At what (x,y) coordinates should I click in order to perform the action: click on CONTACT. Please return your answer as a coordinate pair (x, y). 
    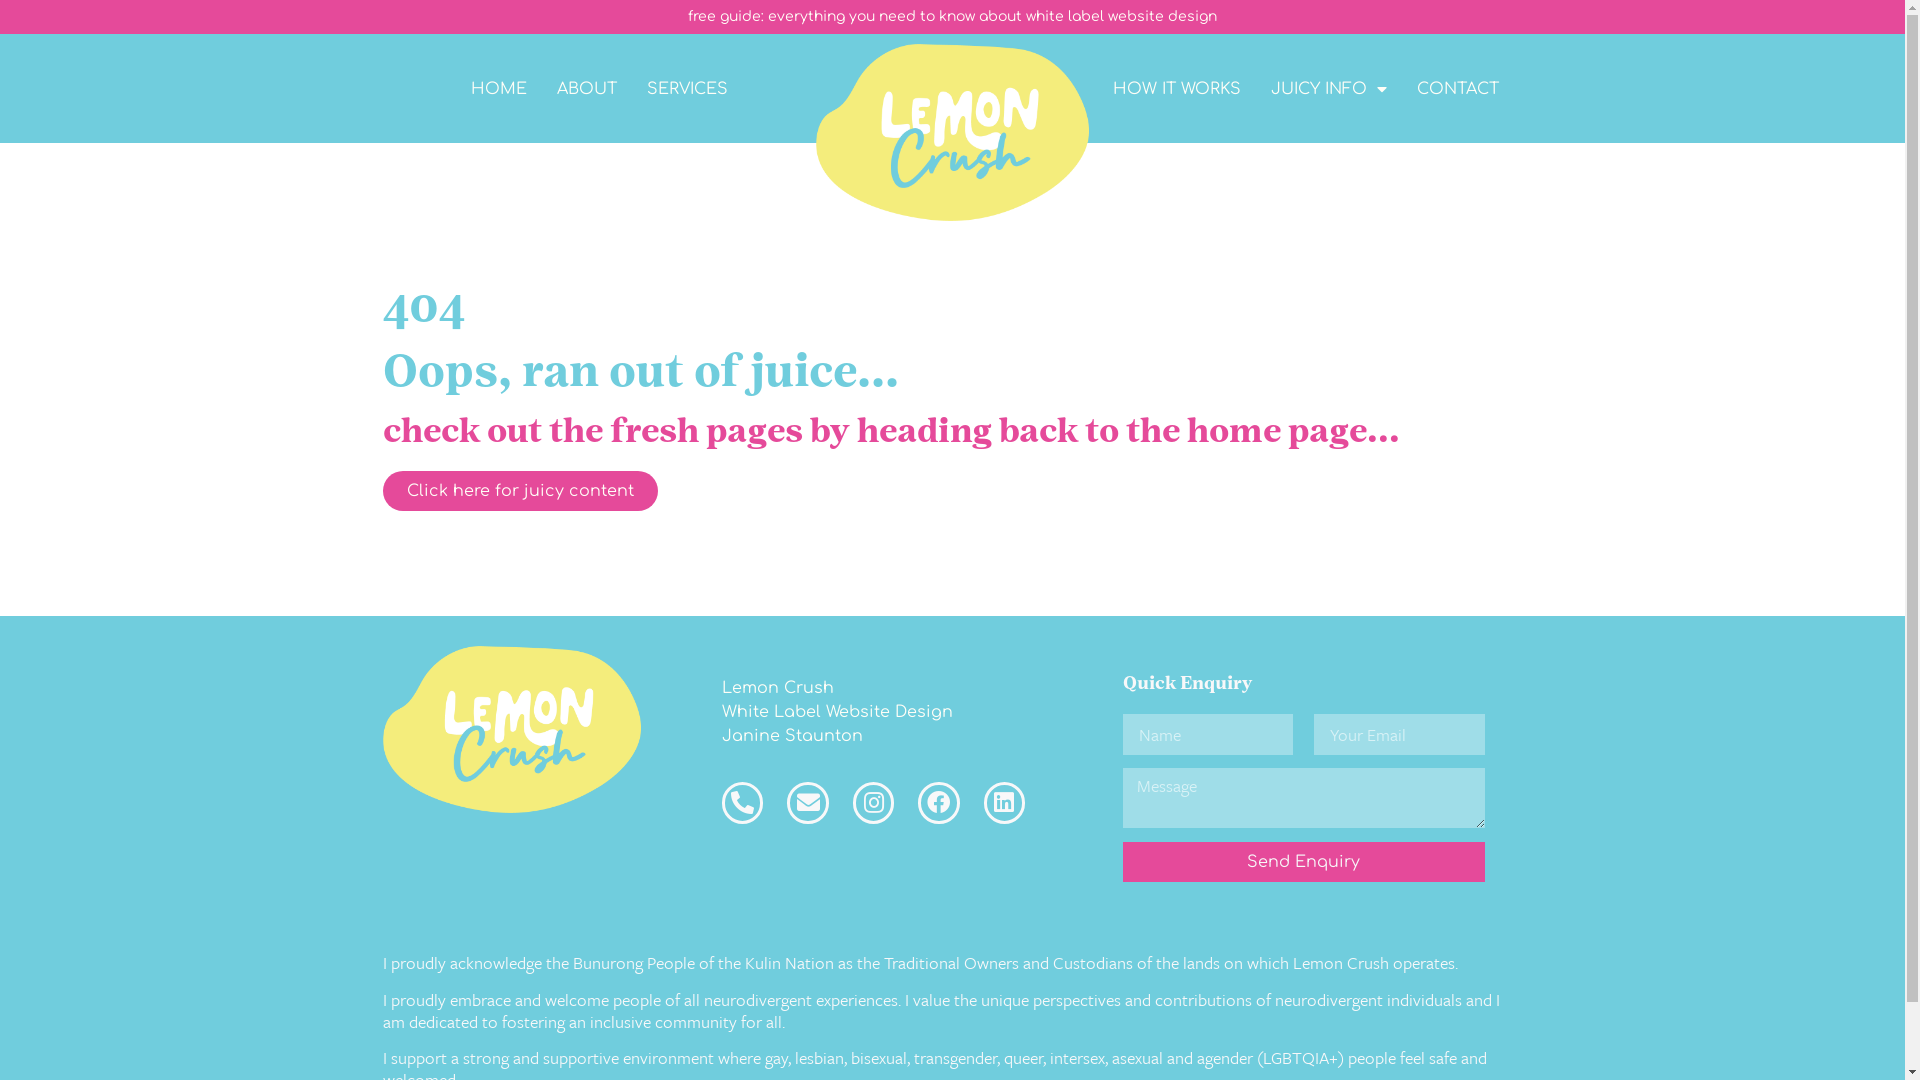
    Looking at the image, I should click on (1458, 89).